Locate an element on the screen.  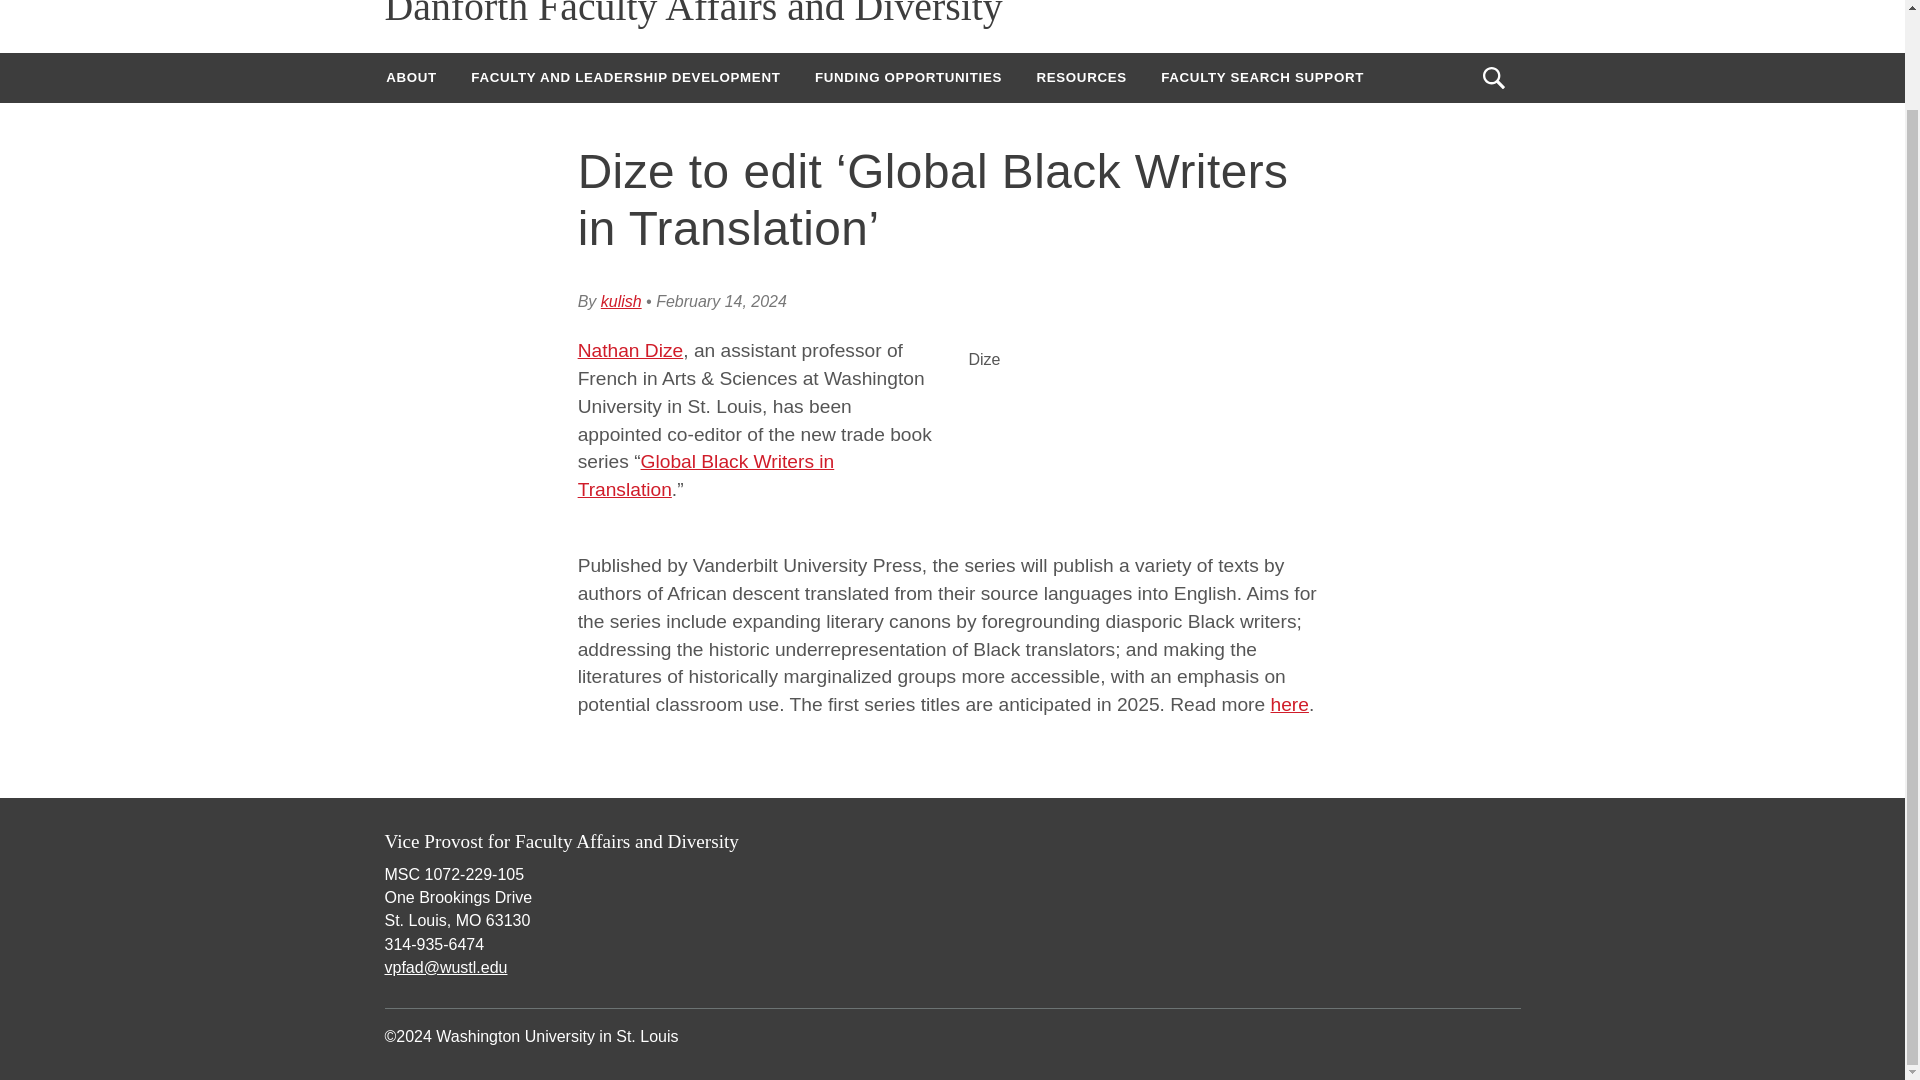
ABOUT is located at coordinates (410, 76).